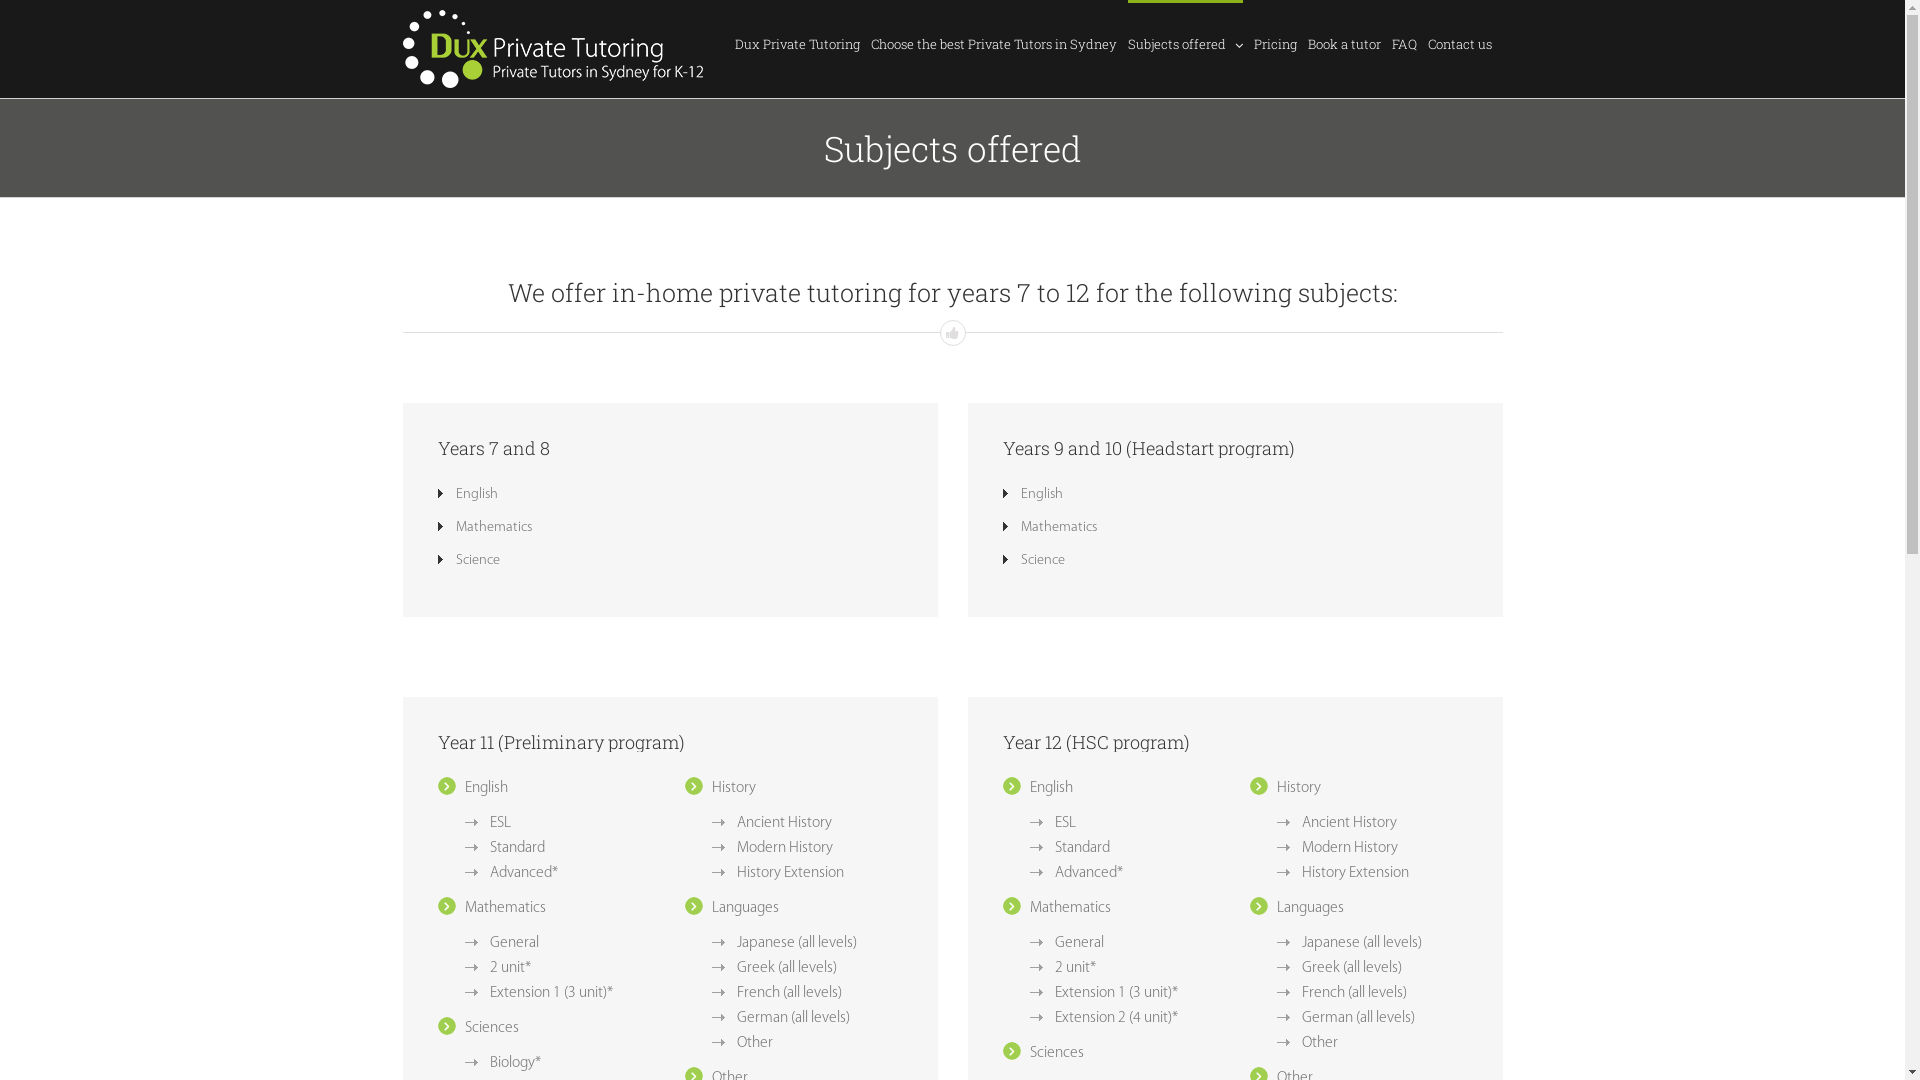 The width and height of the screenshot is (1920, 1080). What do you see at coordinates (1460, 43) in the screenshot?
I see `Contact us` at bounding box center [1460, 43].